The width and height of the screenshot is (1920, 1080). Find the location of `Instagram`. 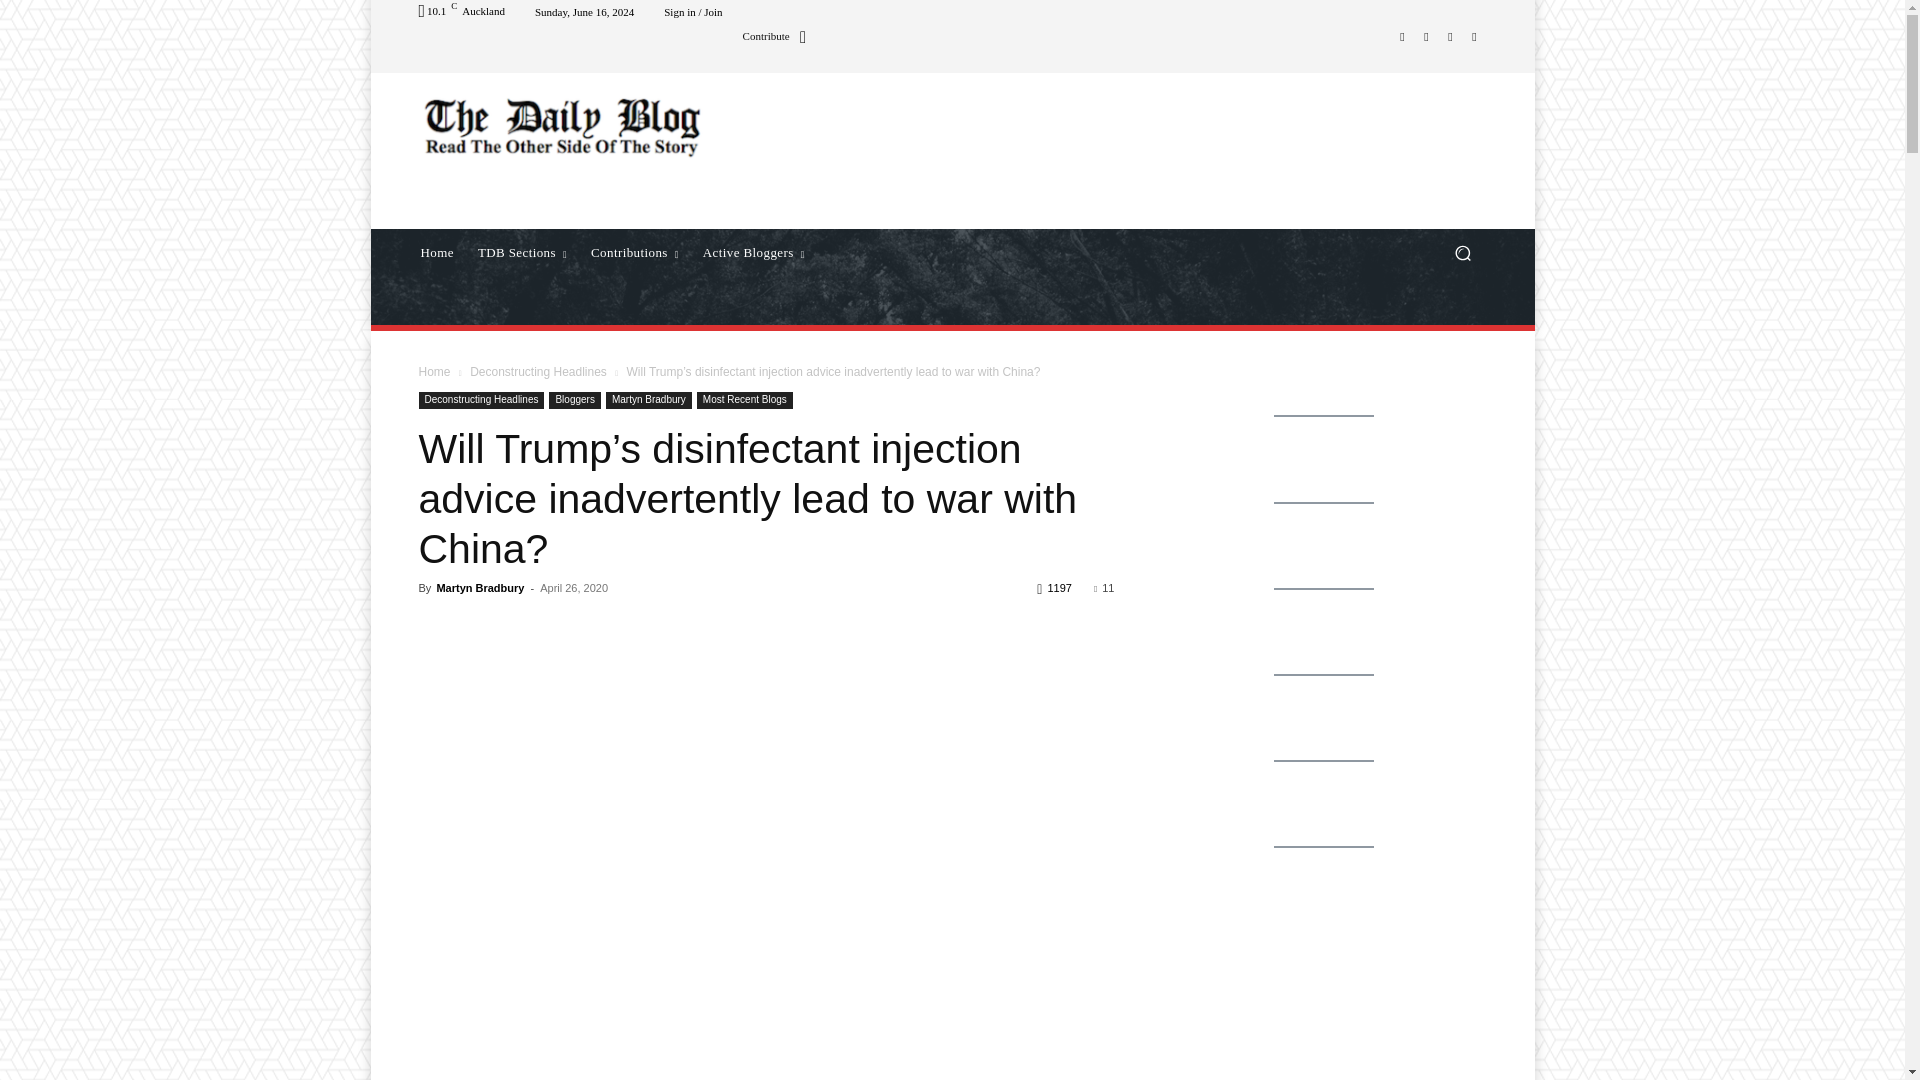

Instagram is located at coordinates (1426, 35).